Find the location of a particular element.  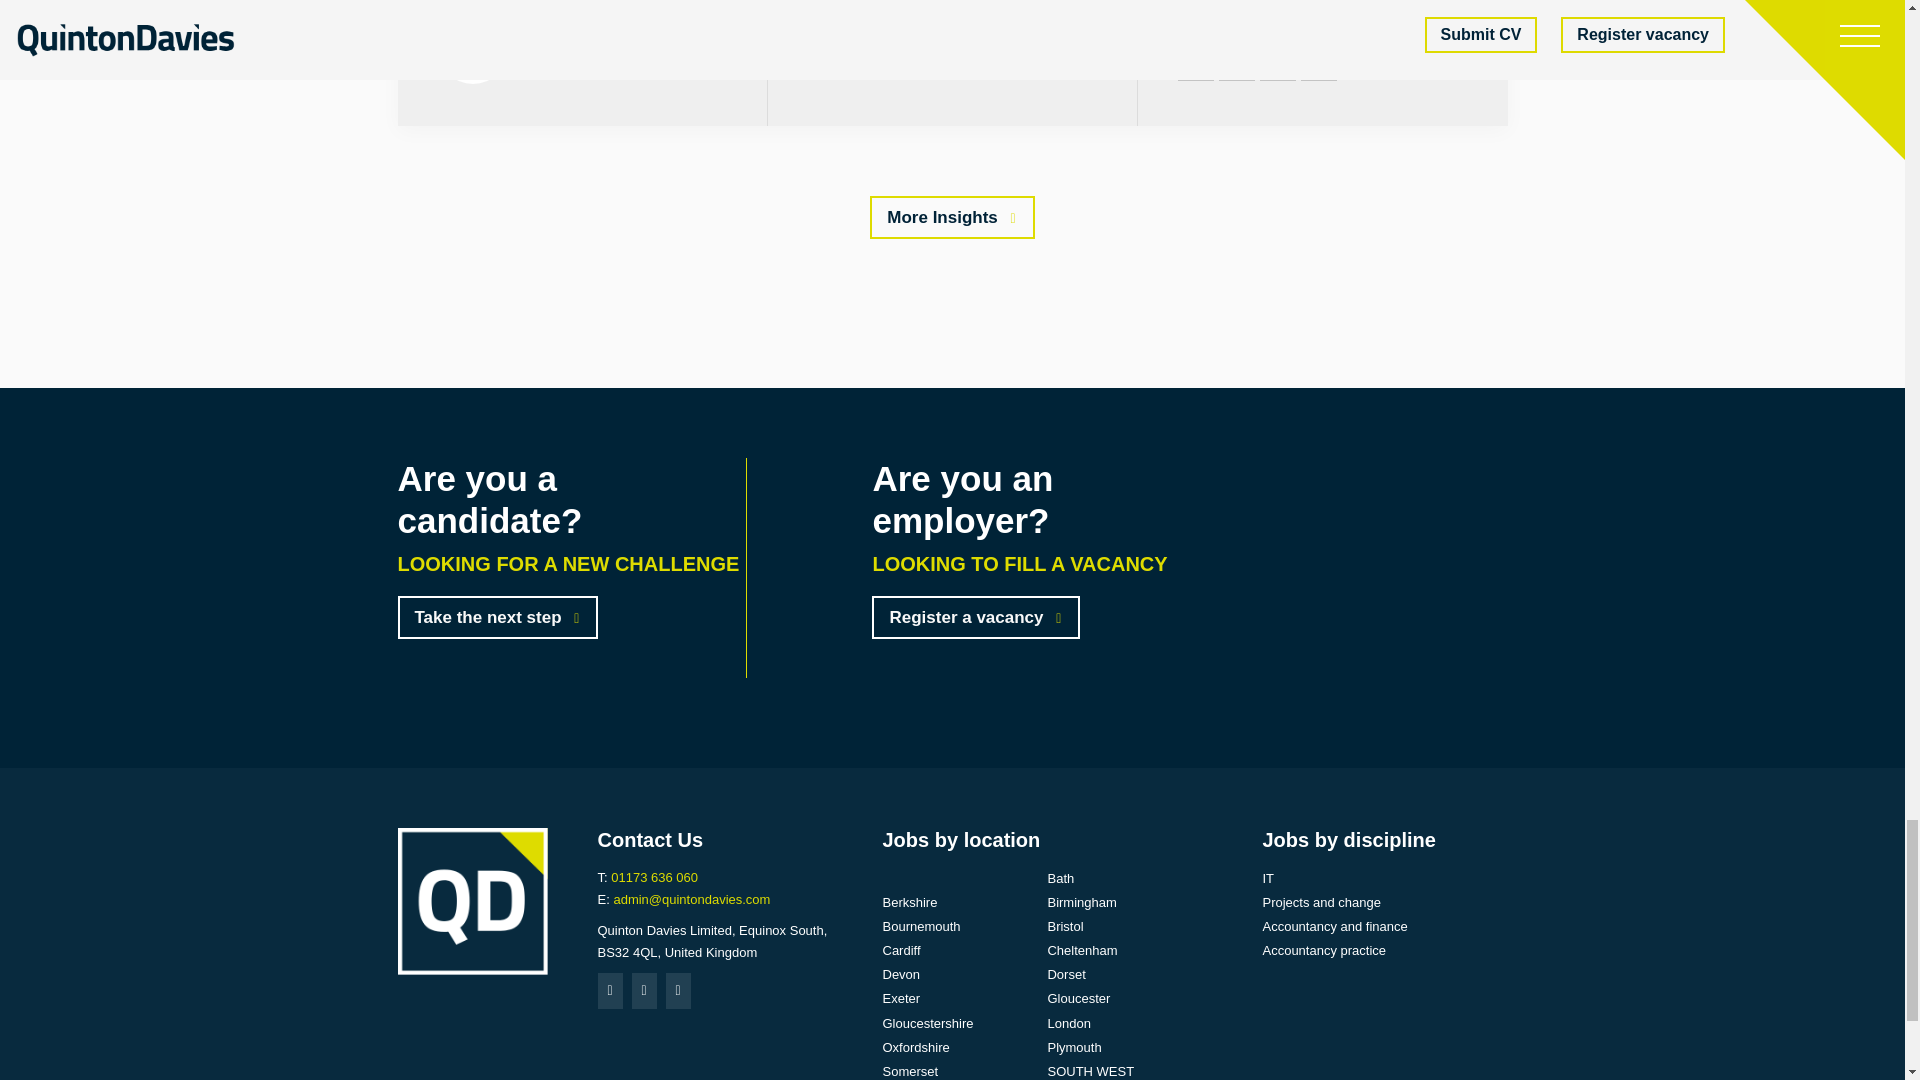

01173 636 060 is located at coordinates (654, 877).